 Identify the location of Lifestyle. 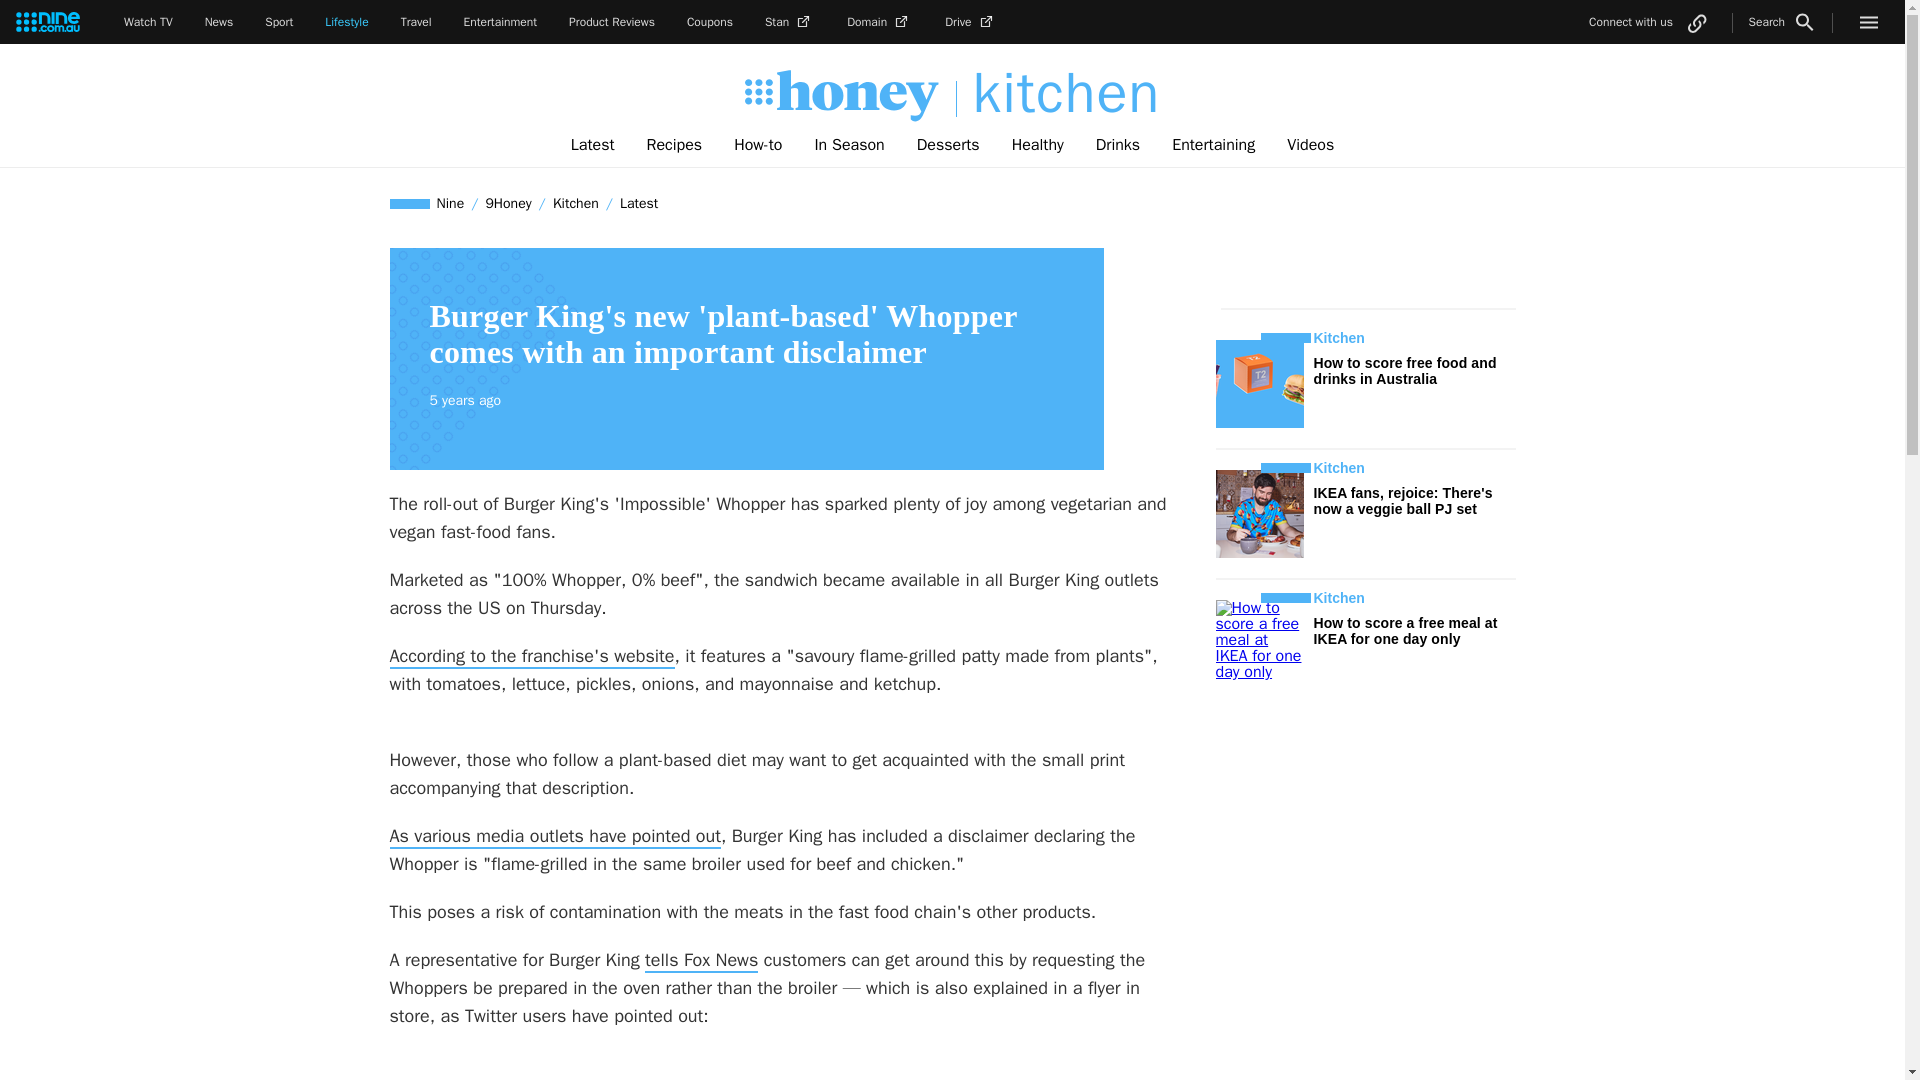
(346, 22).